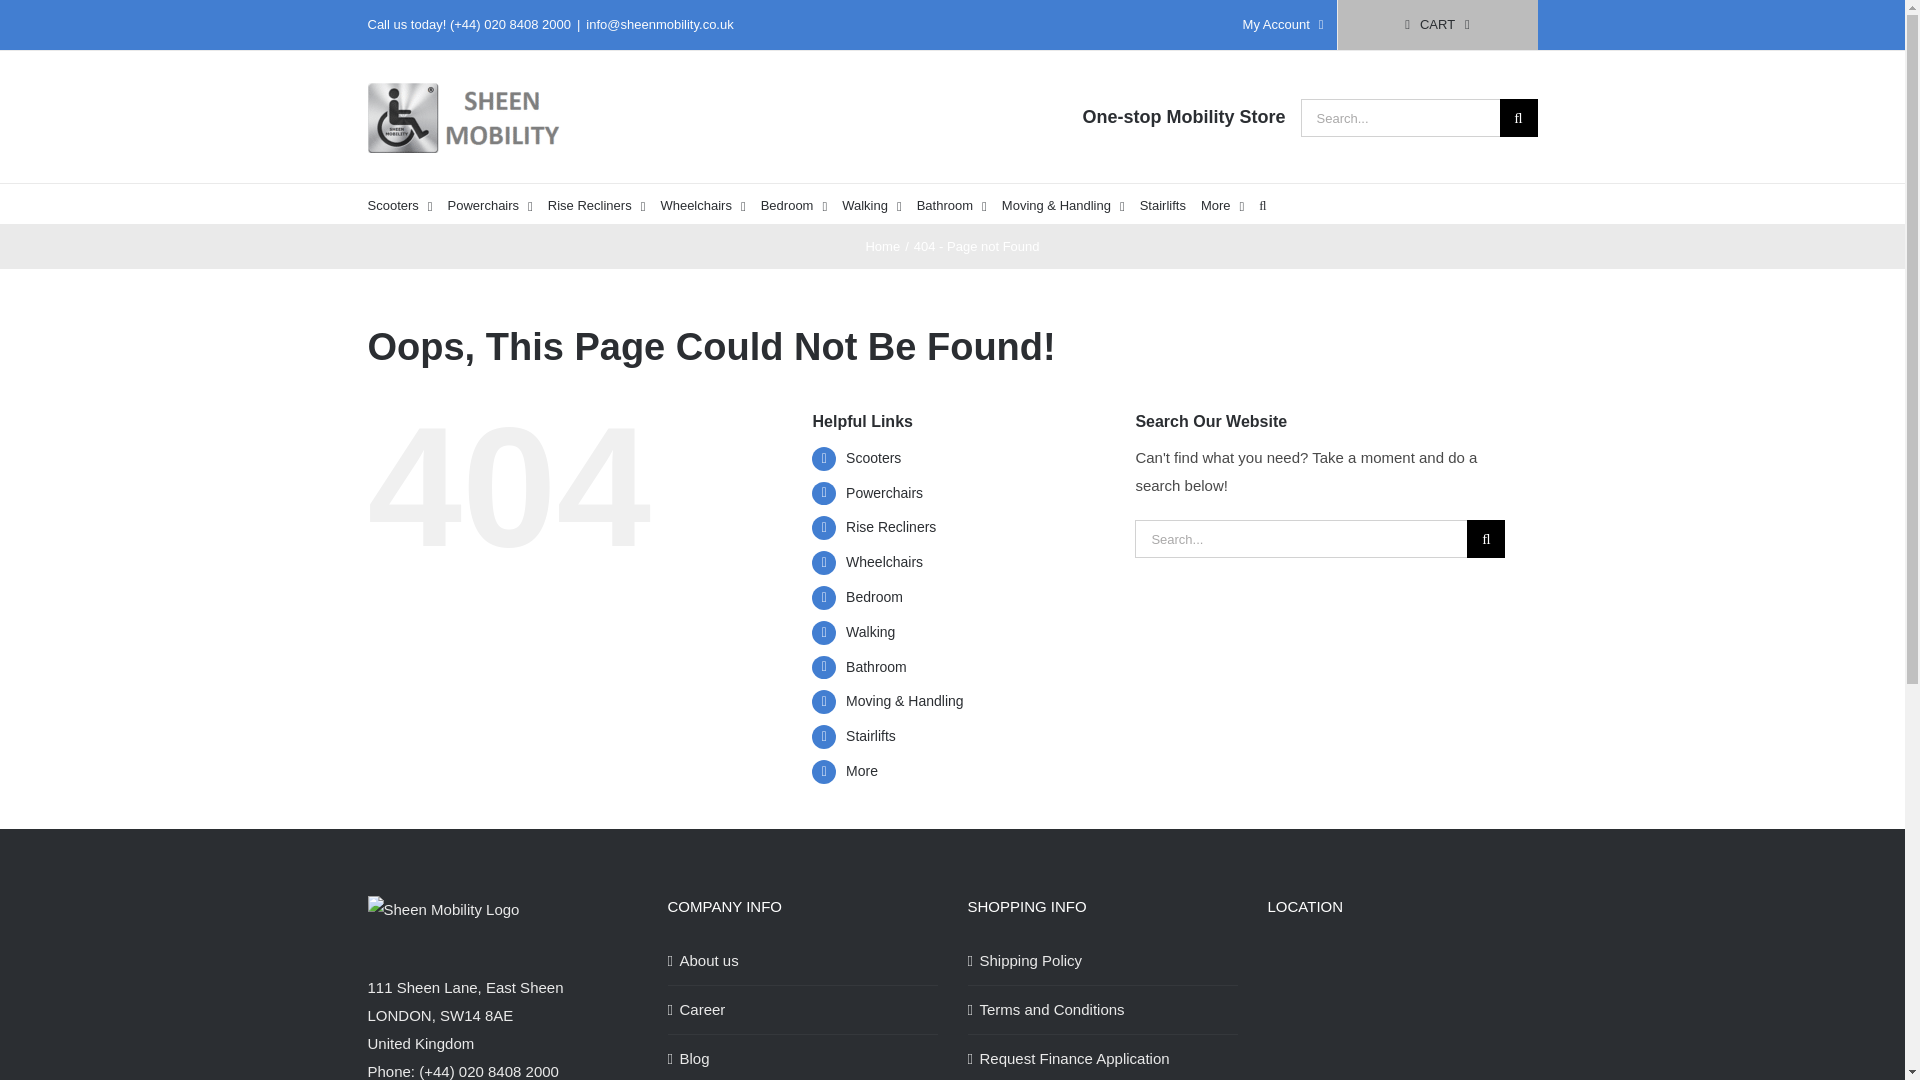 This screenshot has height=1080, width=1920. What do you see at coordinates (1364, 214) in the screenshot?
I see `Log In` at bounding box center [1364, 214].